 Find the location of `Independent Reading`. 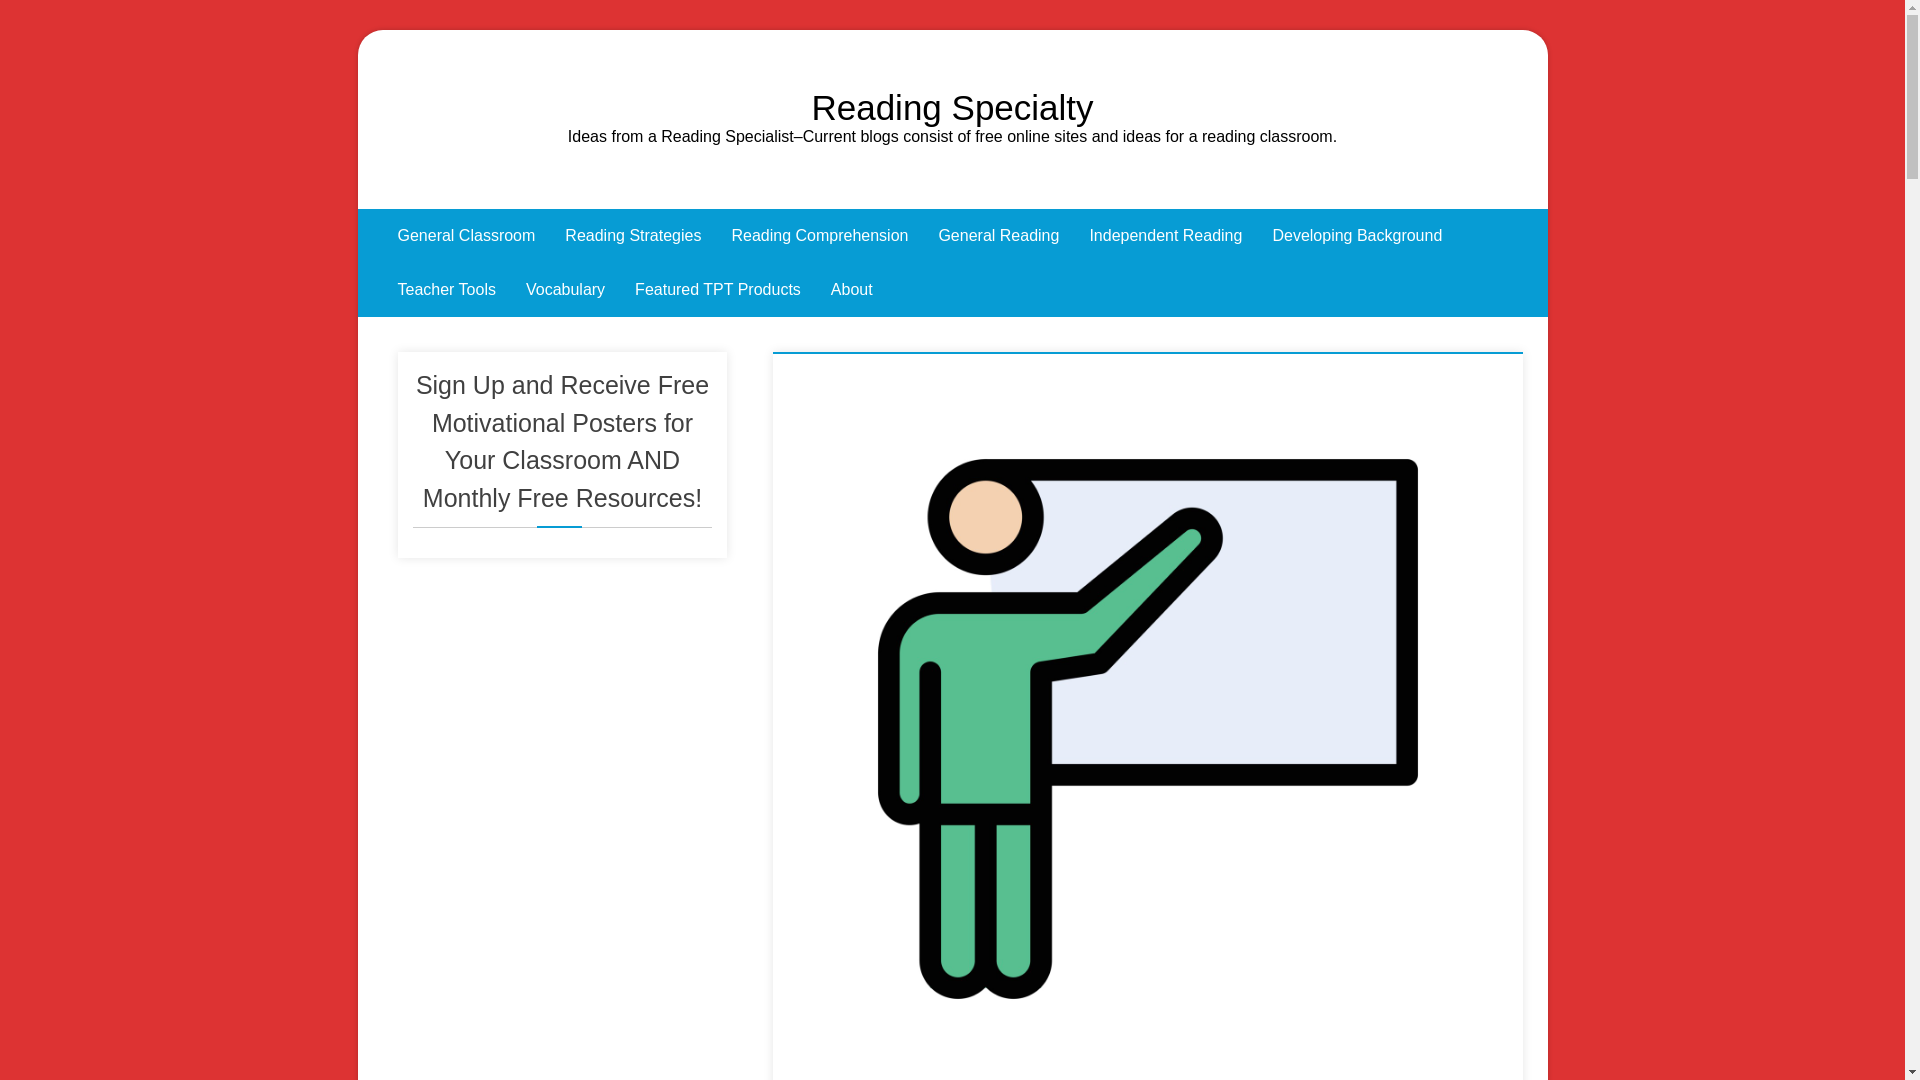

Independent Reading is located at coordinates (1165, 236).